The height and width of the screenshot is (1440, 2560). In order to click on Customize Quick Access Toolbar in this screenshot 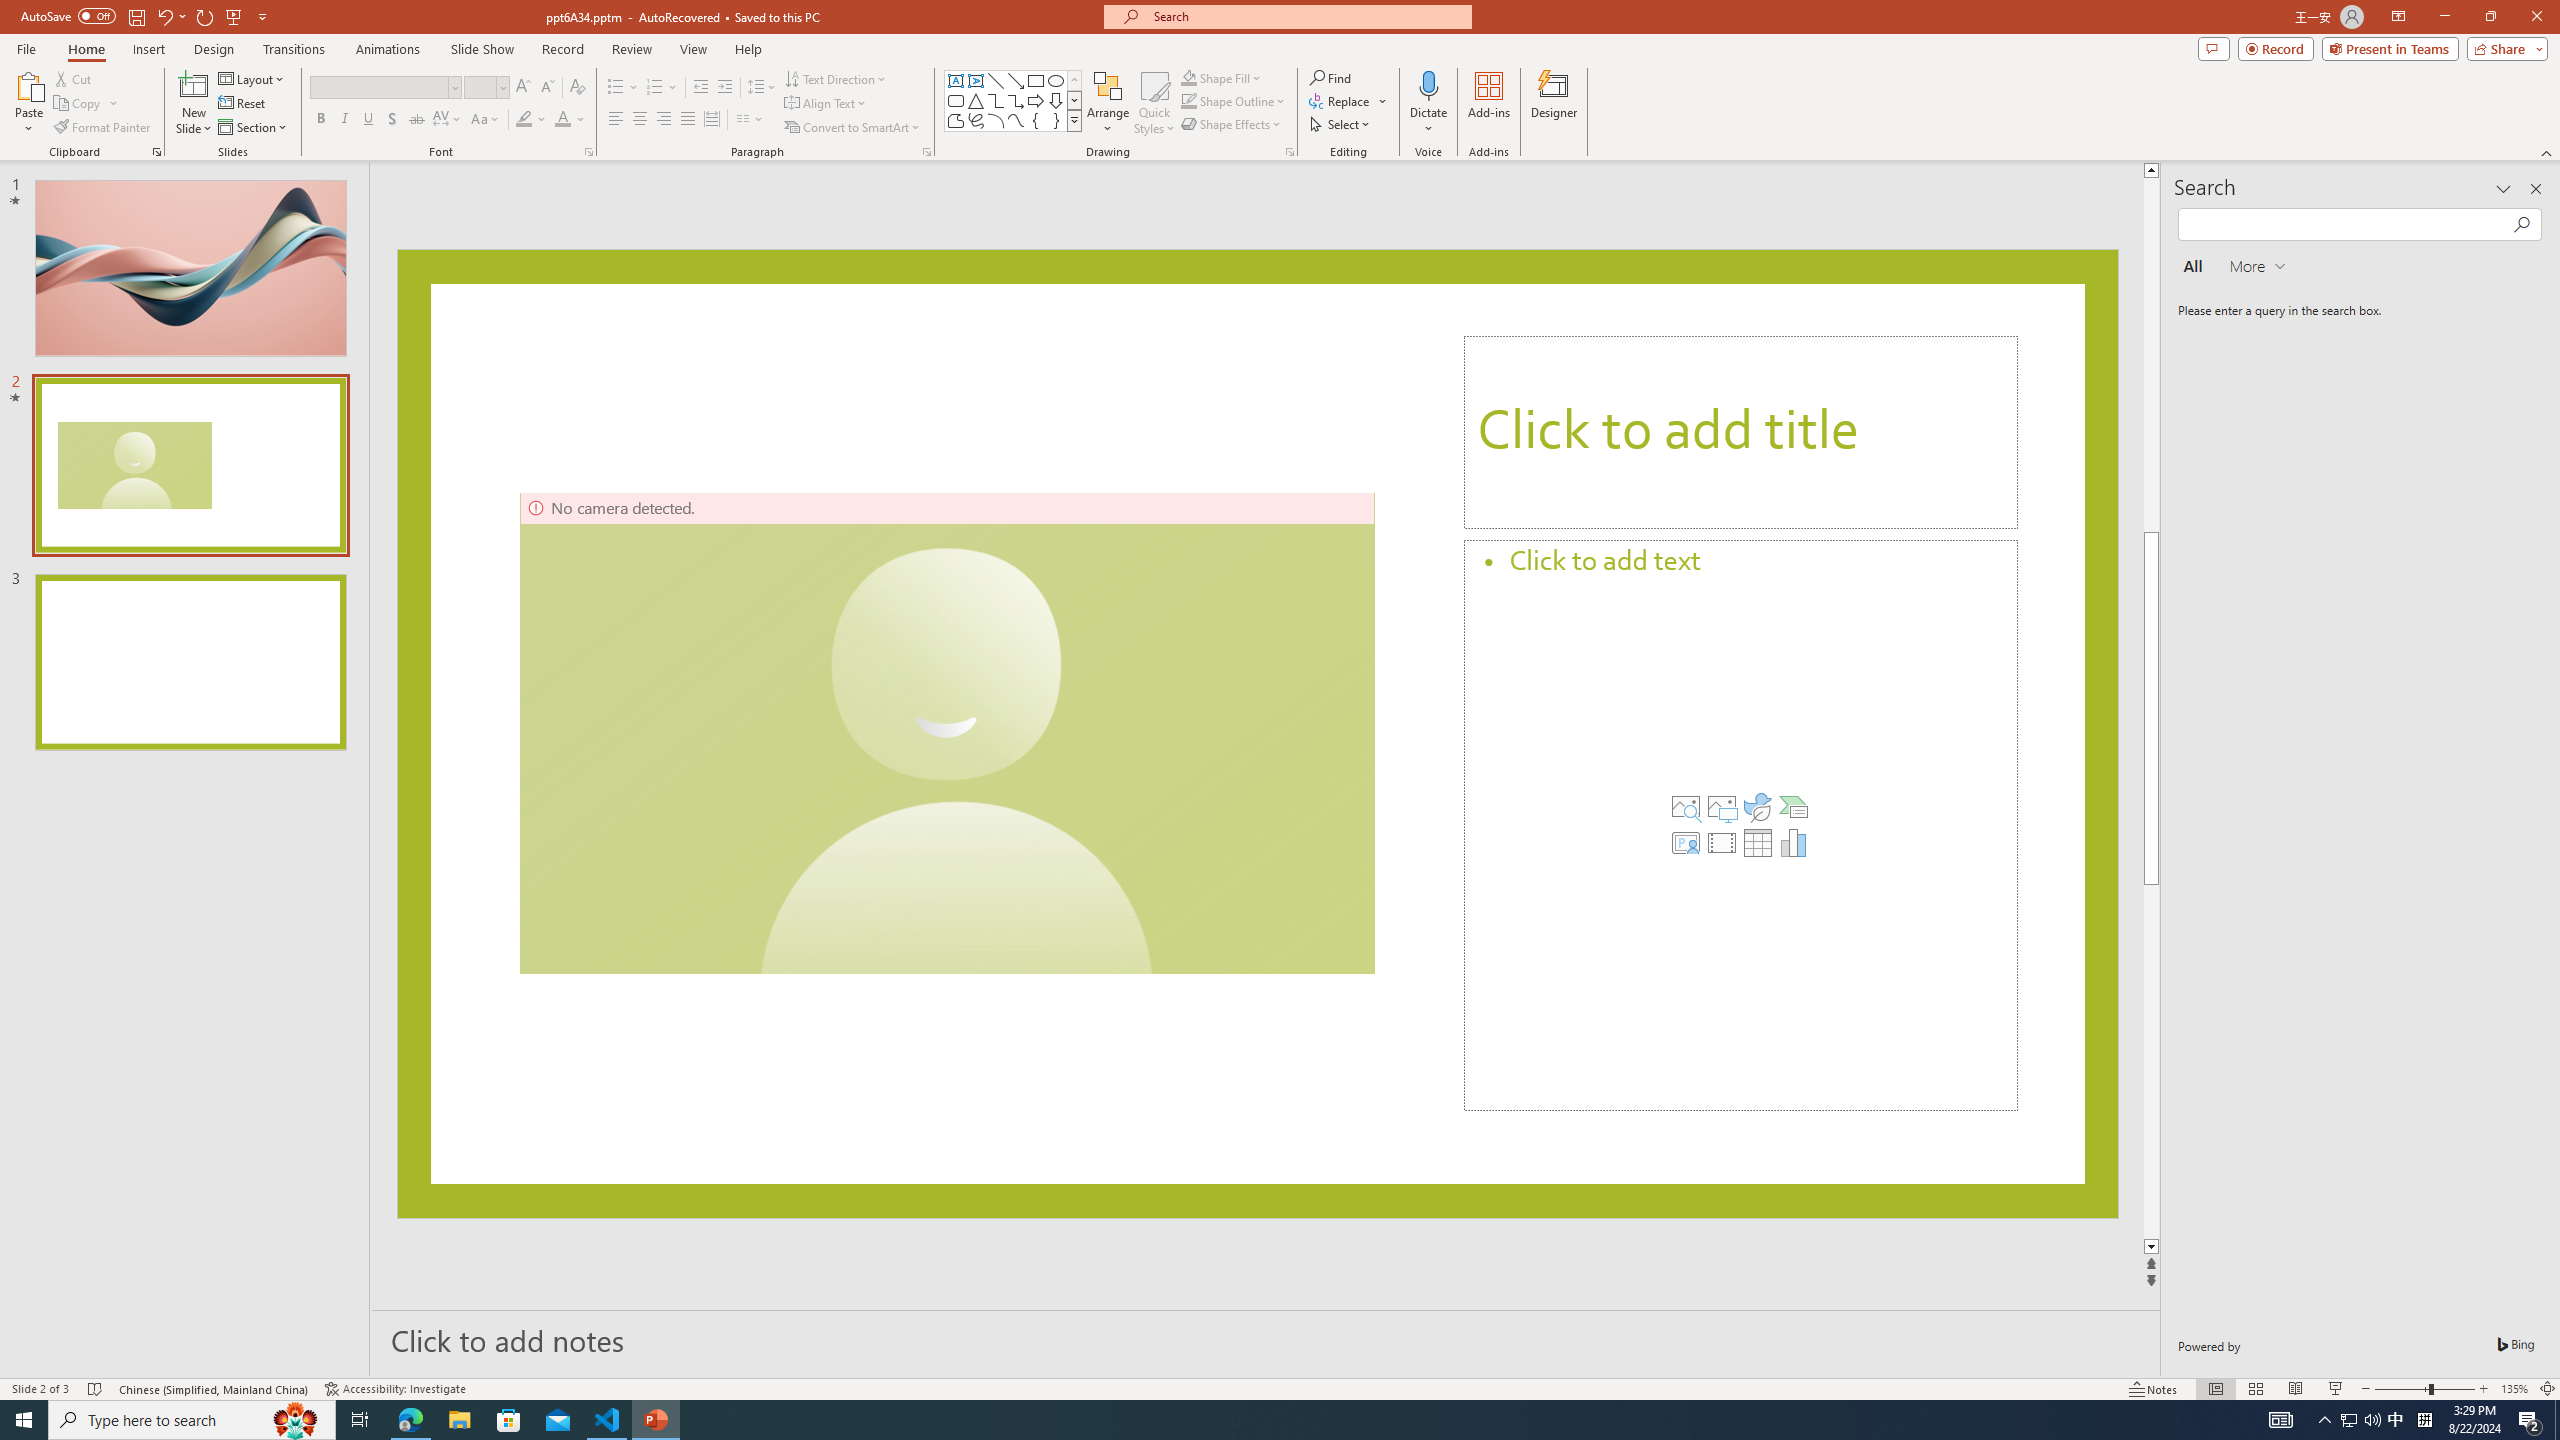, I will do `click(262, 16)`.